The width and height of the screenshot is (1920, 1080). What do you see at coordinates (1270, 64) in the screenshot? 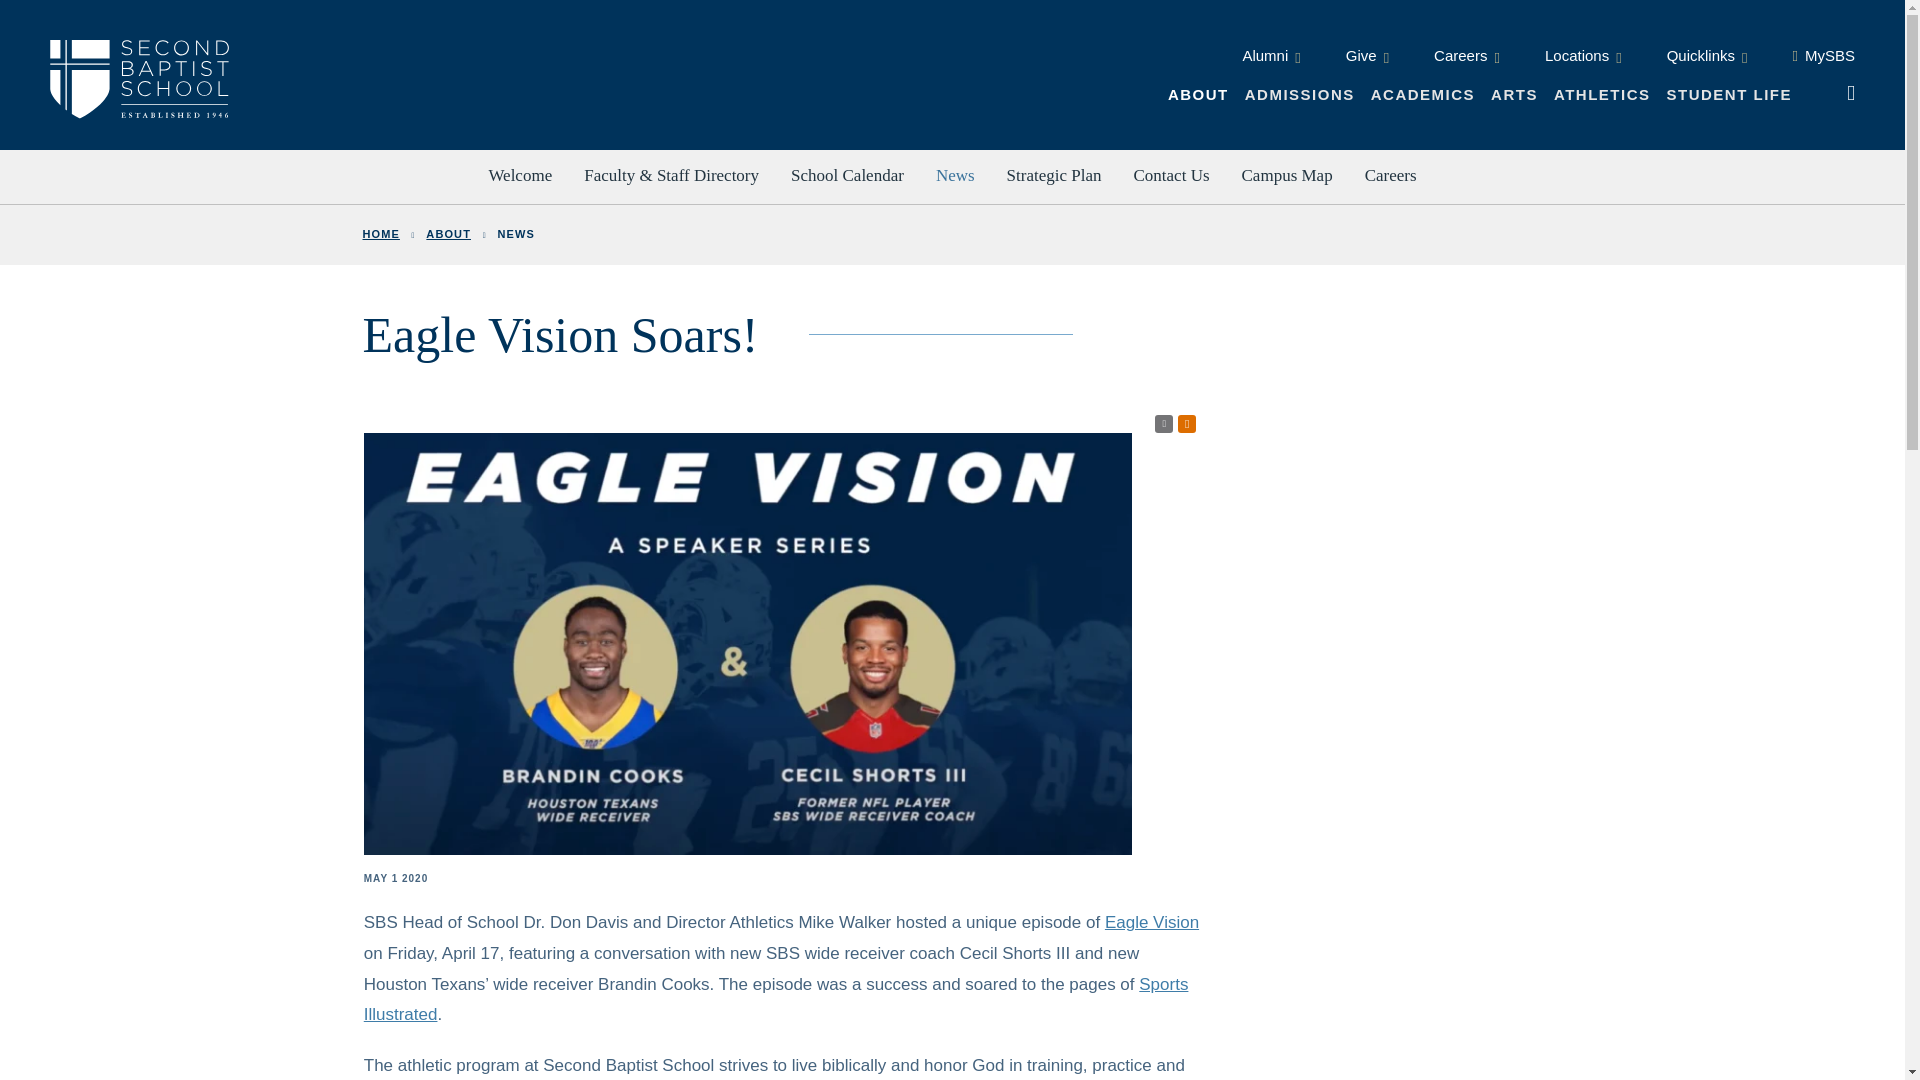
I see `Alumni` at bounding box center [1270, 64].